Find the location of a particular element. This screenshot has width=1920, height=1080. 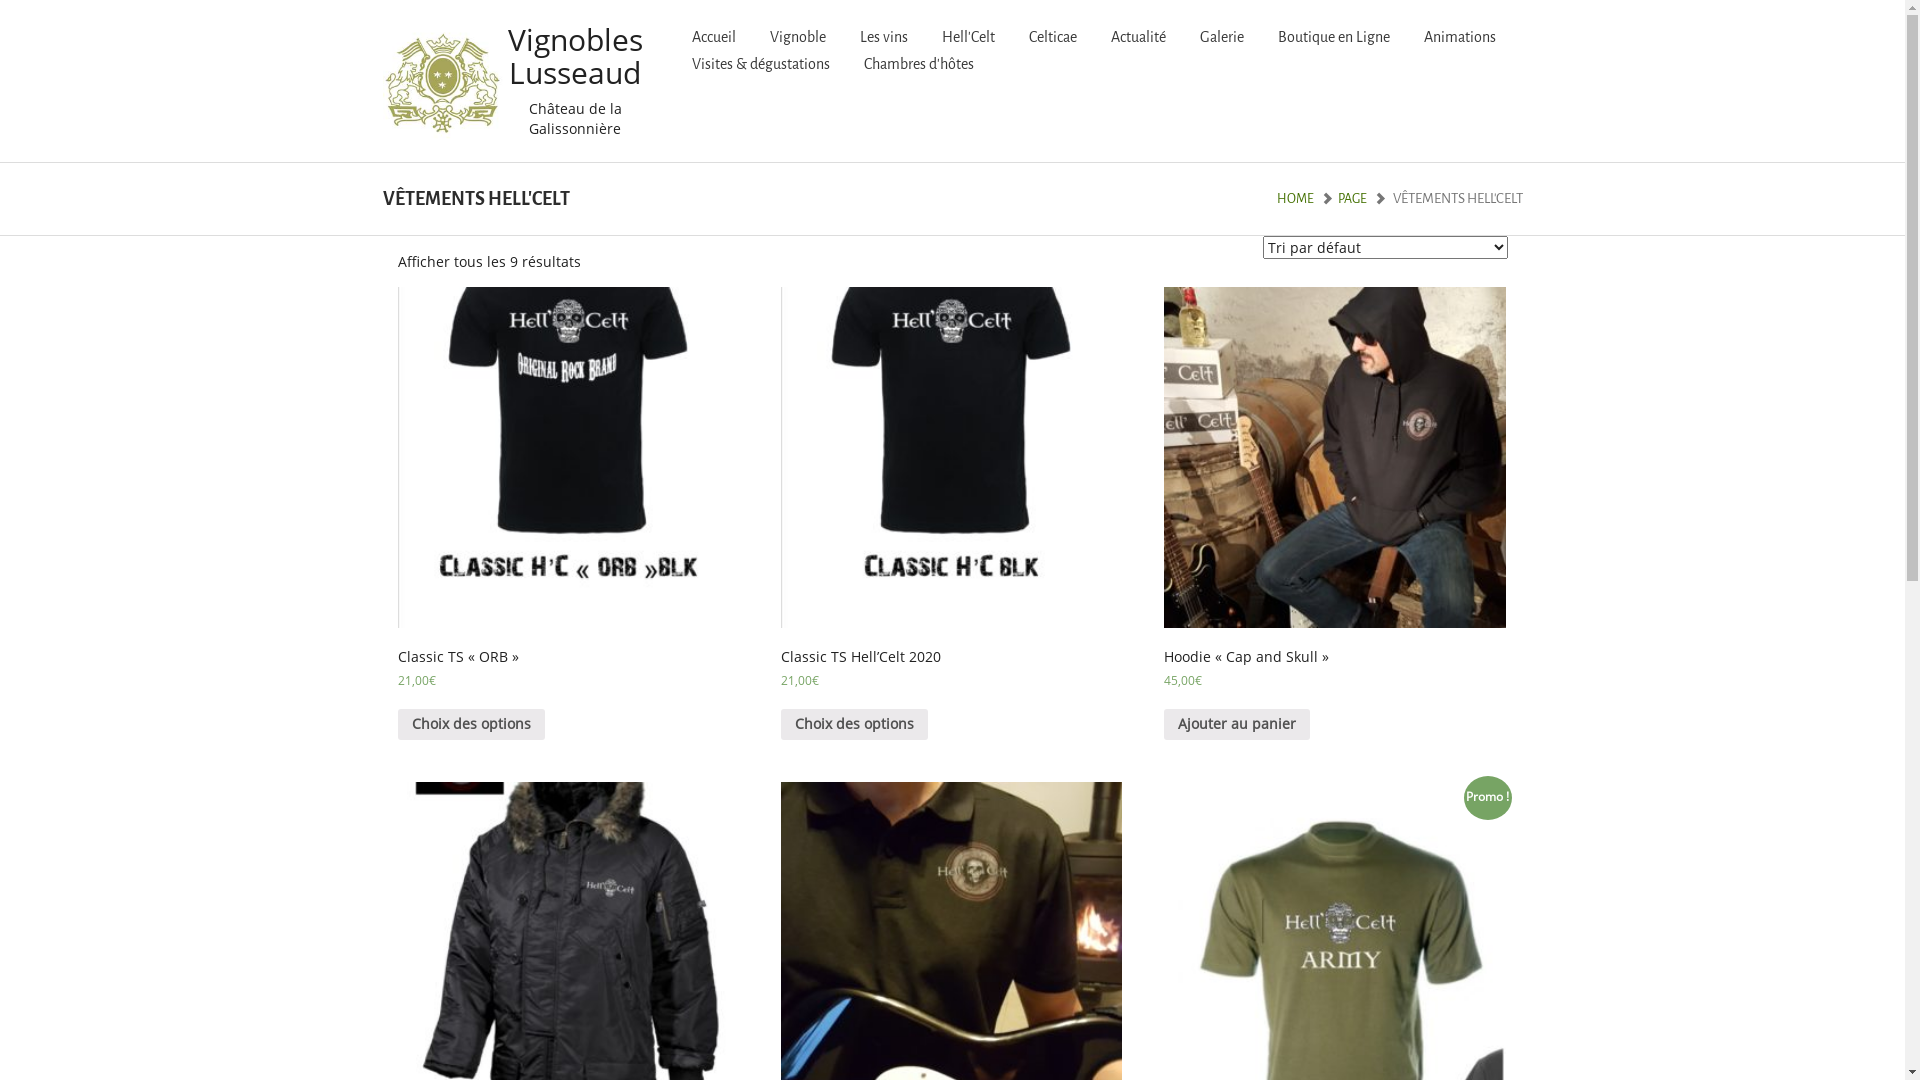

Accueil is located at coordinates (714, 38).